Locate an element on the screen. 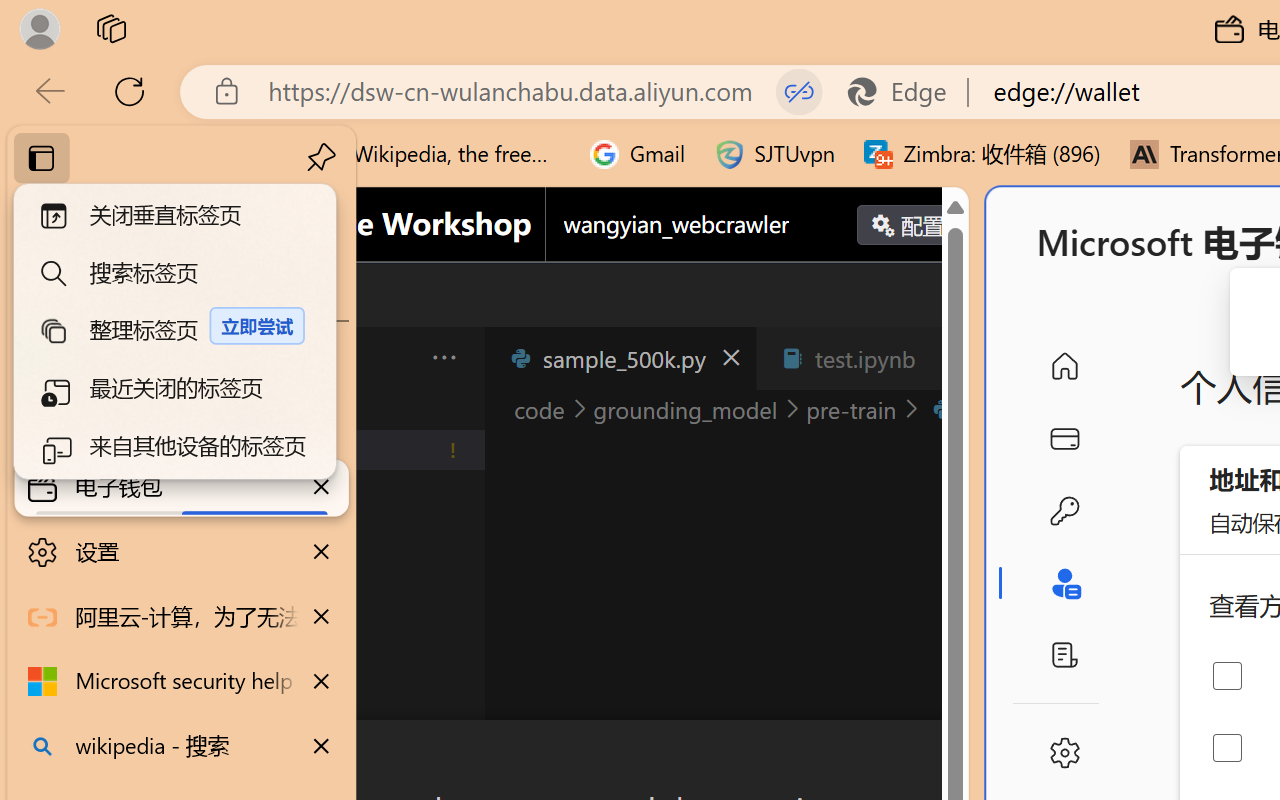 The image size is (1280, 800). Gmail is located at coordinates (638, 154).